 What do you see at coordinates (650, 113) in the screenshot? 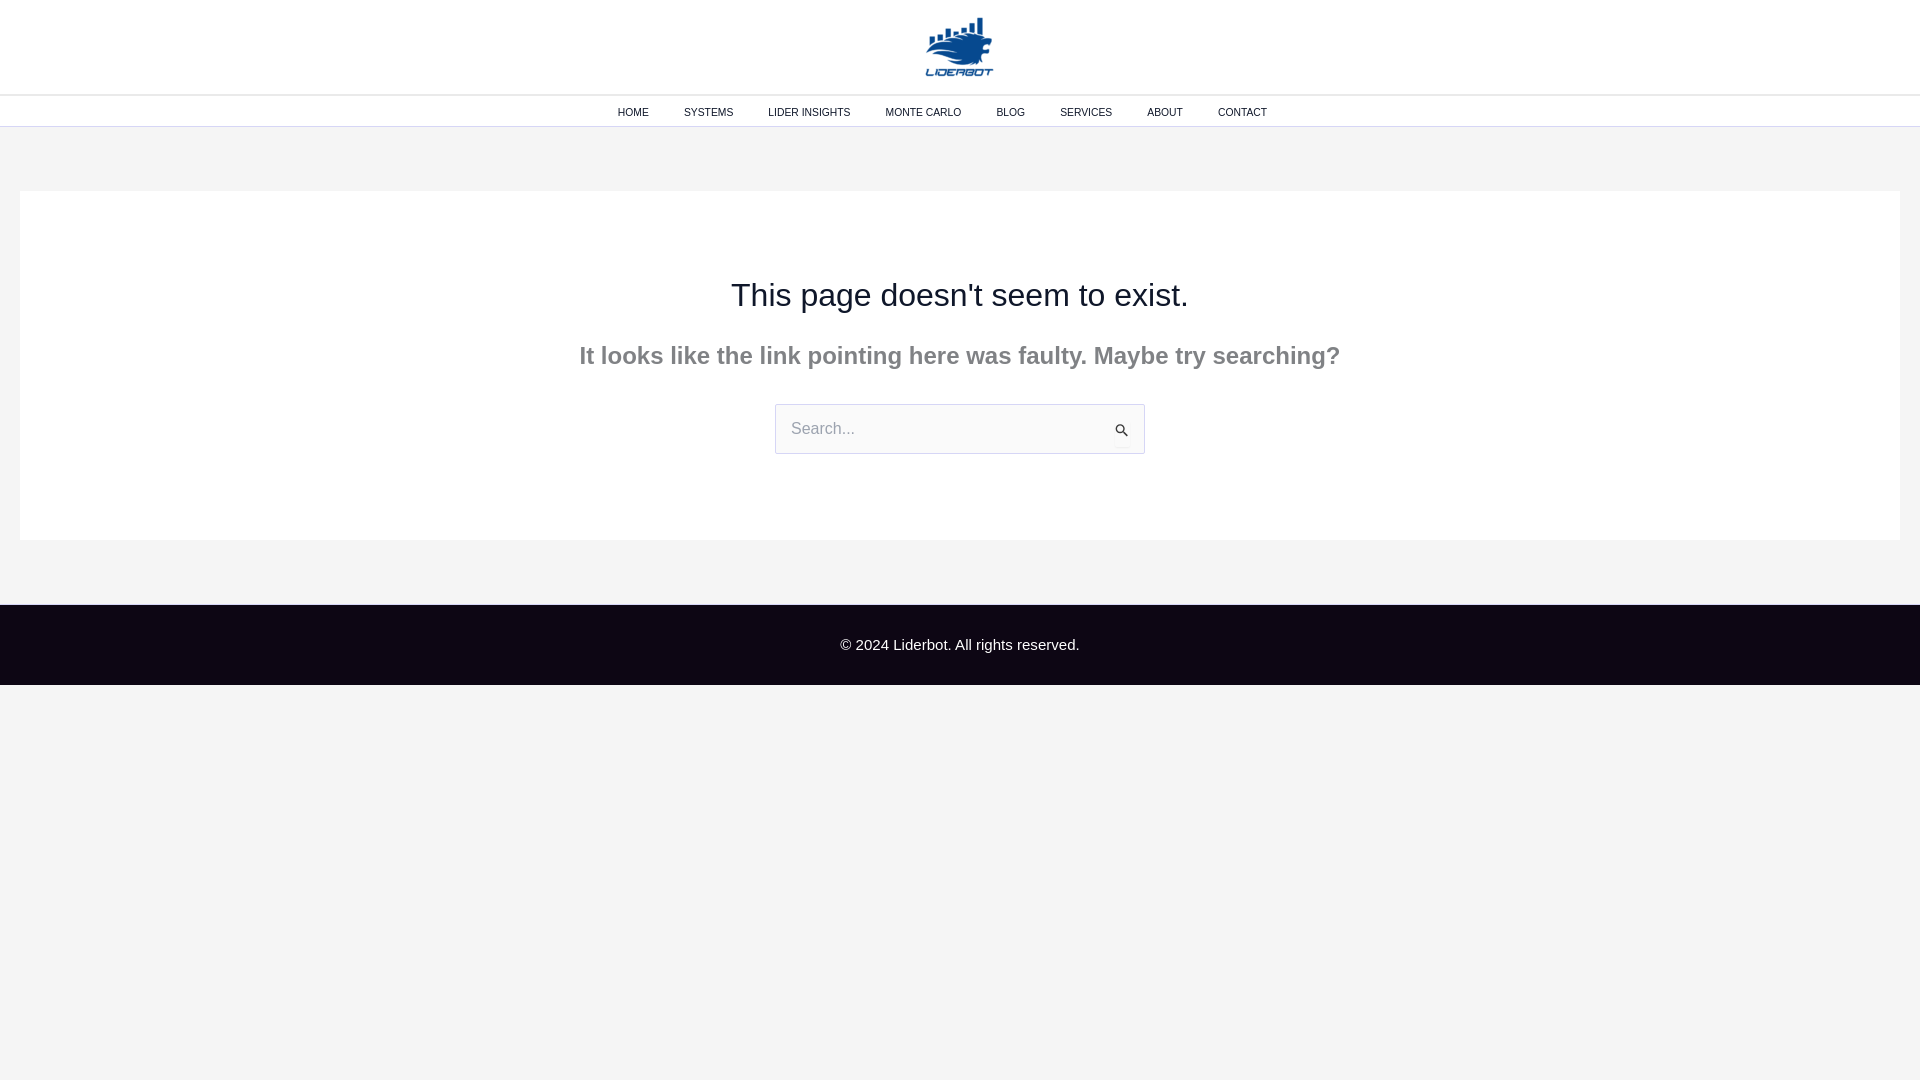
I see `HOME` at bounding box center [650, 113].